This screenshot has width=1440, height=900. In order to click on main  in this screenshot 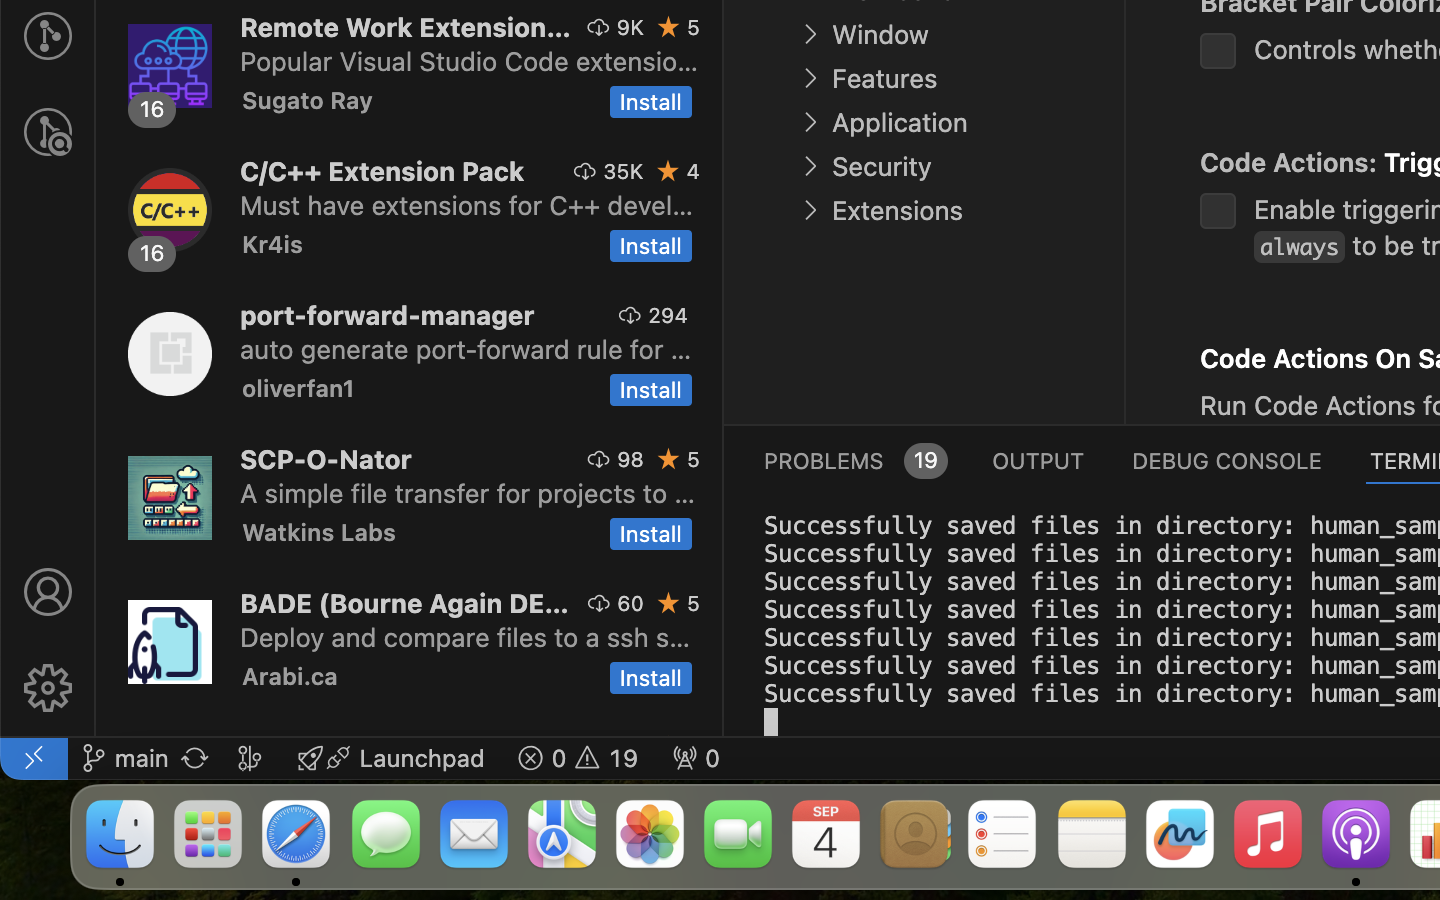, I will do `click(125, 758)`.